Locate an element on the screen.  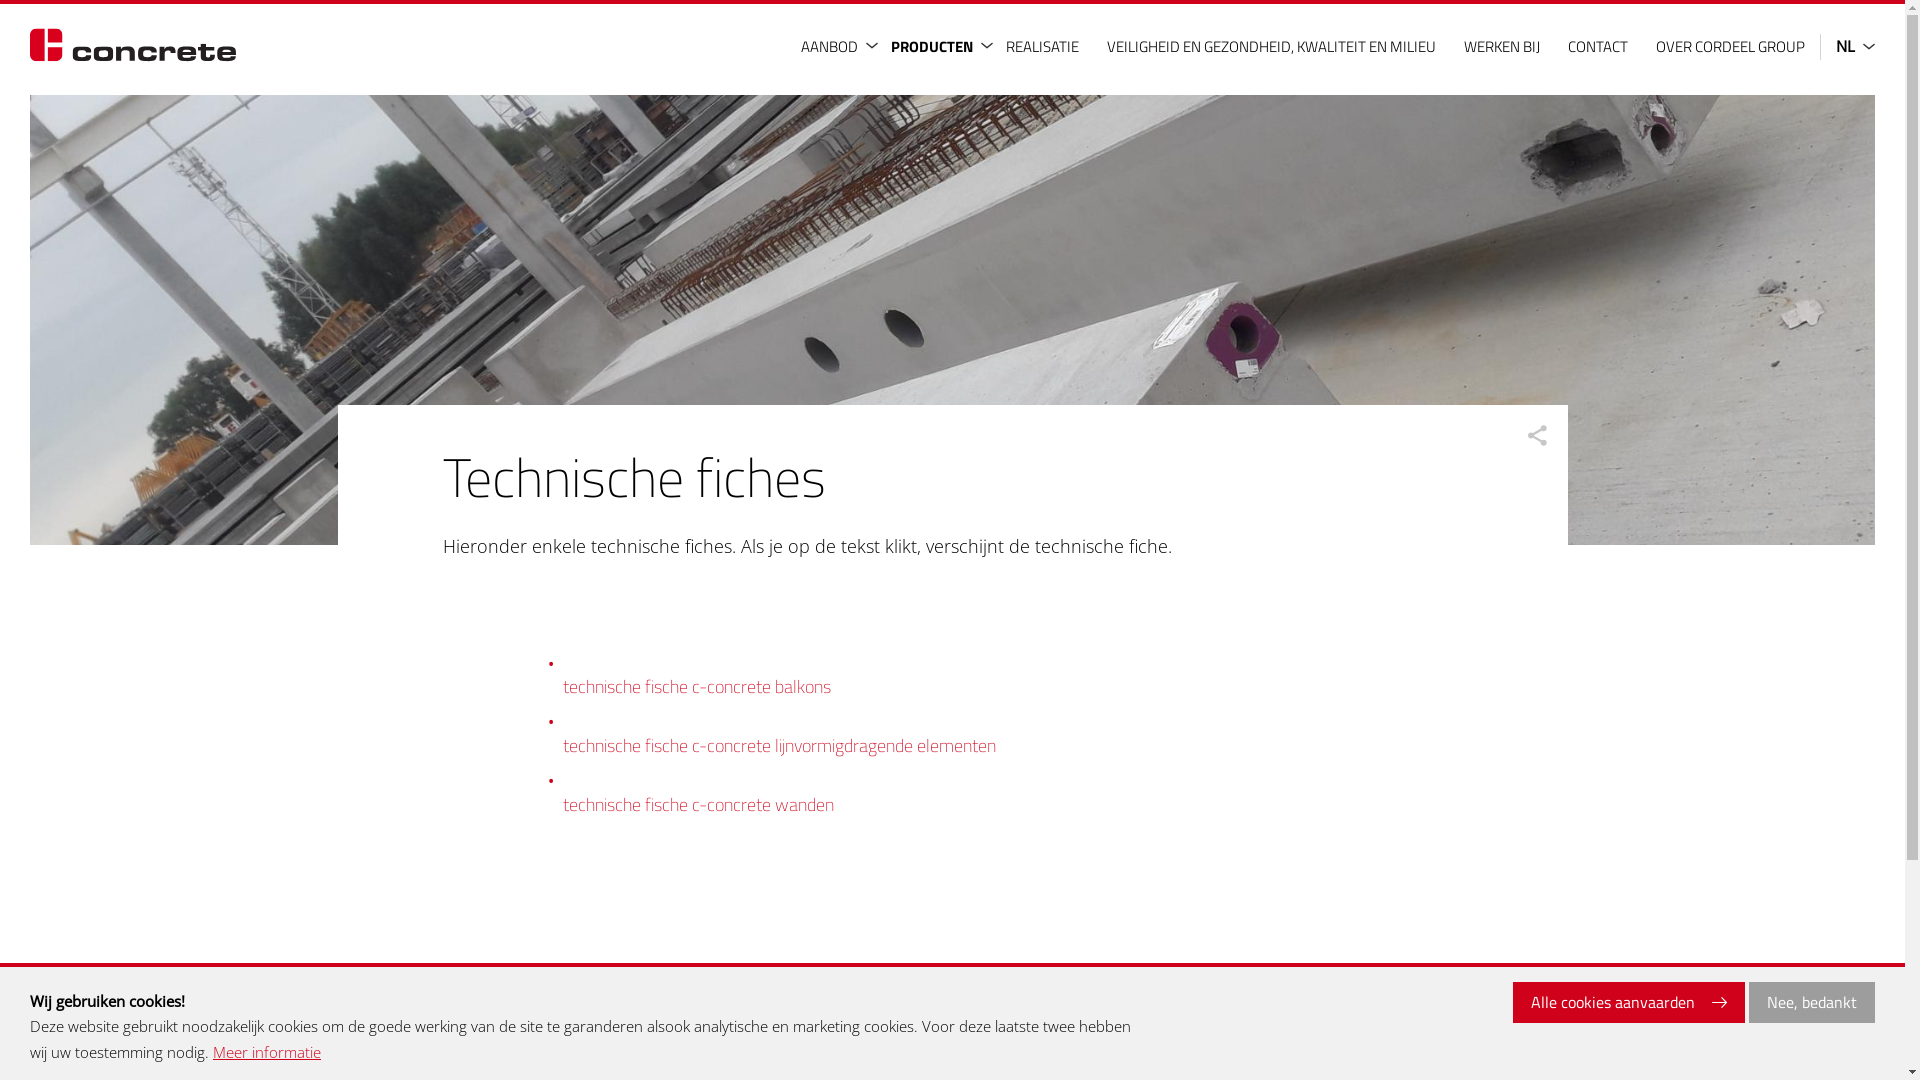
WERKEN BIJ is located at coordinates (1504, 46).